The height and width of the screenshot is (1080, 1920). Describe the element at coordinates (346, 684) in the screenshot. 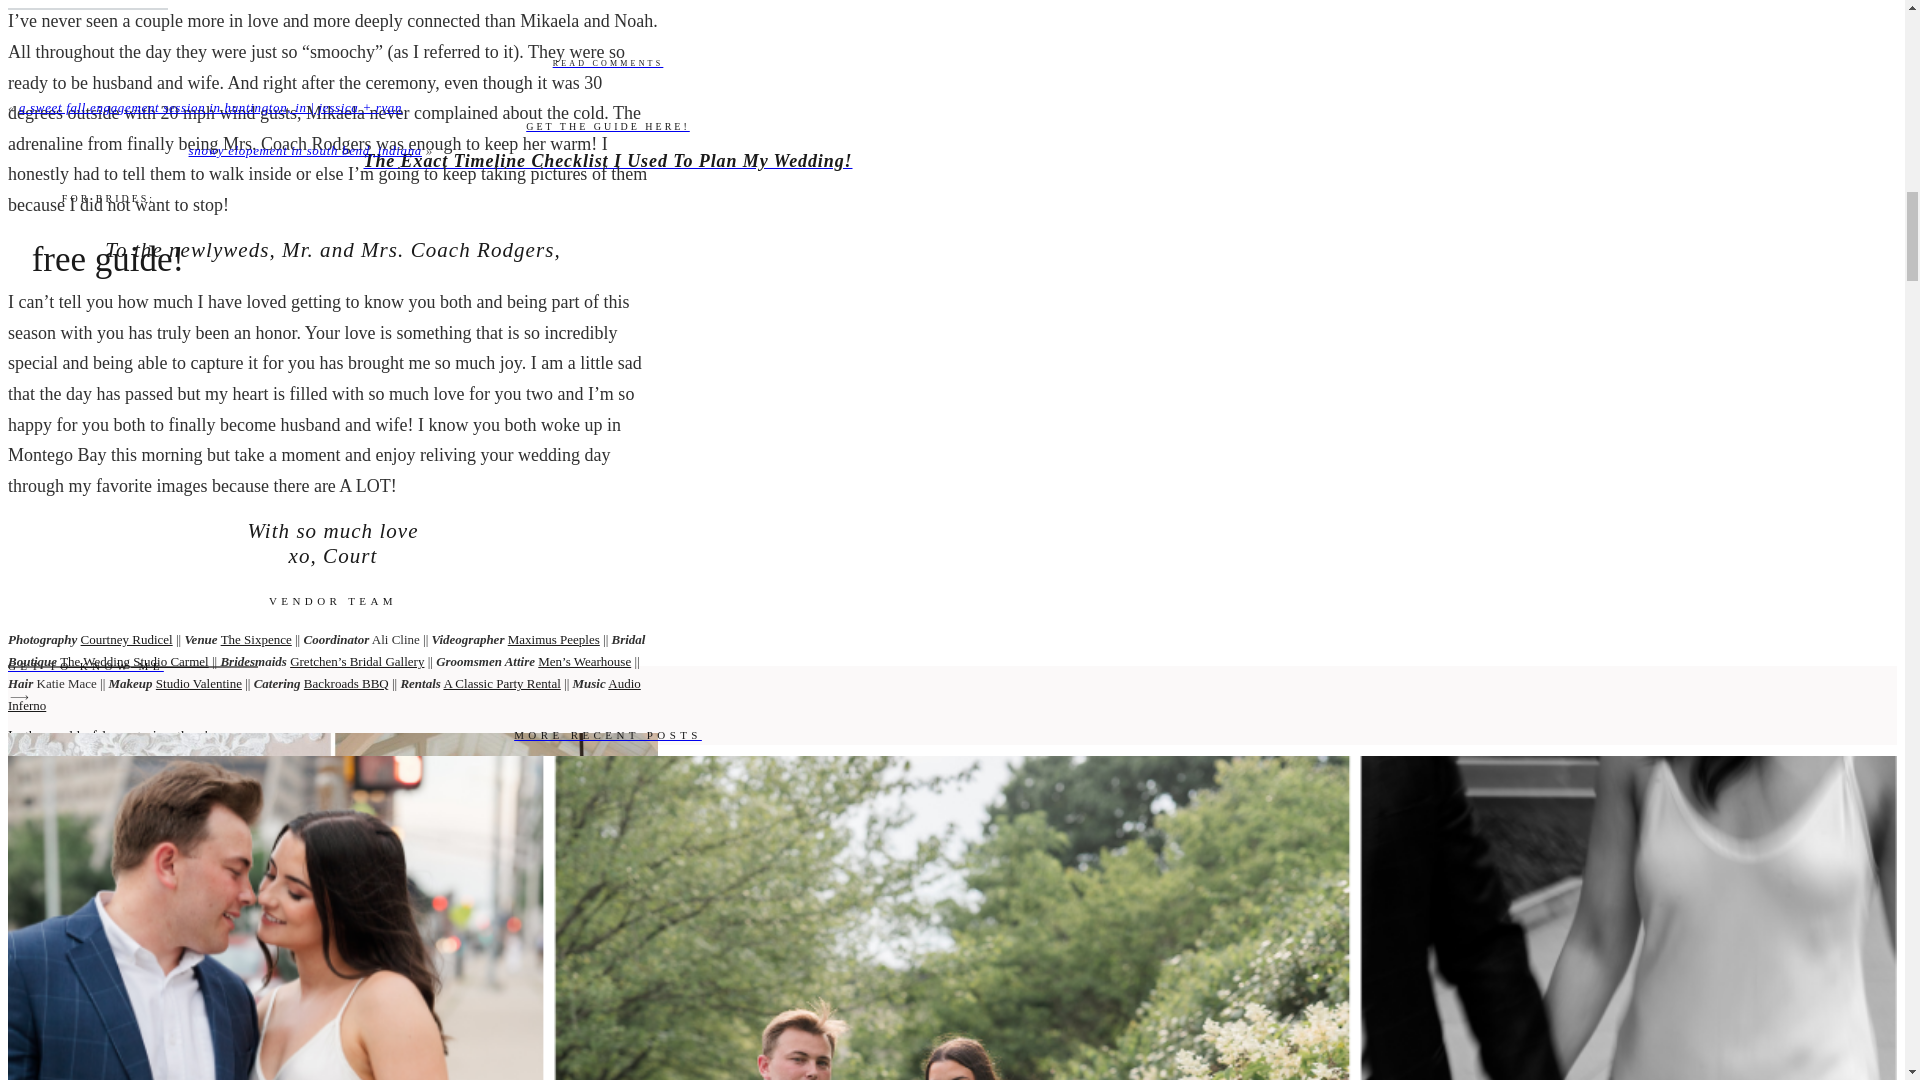

I see `Backroads BBQ` at that location.